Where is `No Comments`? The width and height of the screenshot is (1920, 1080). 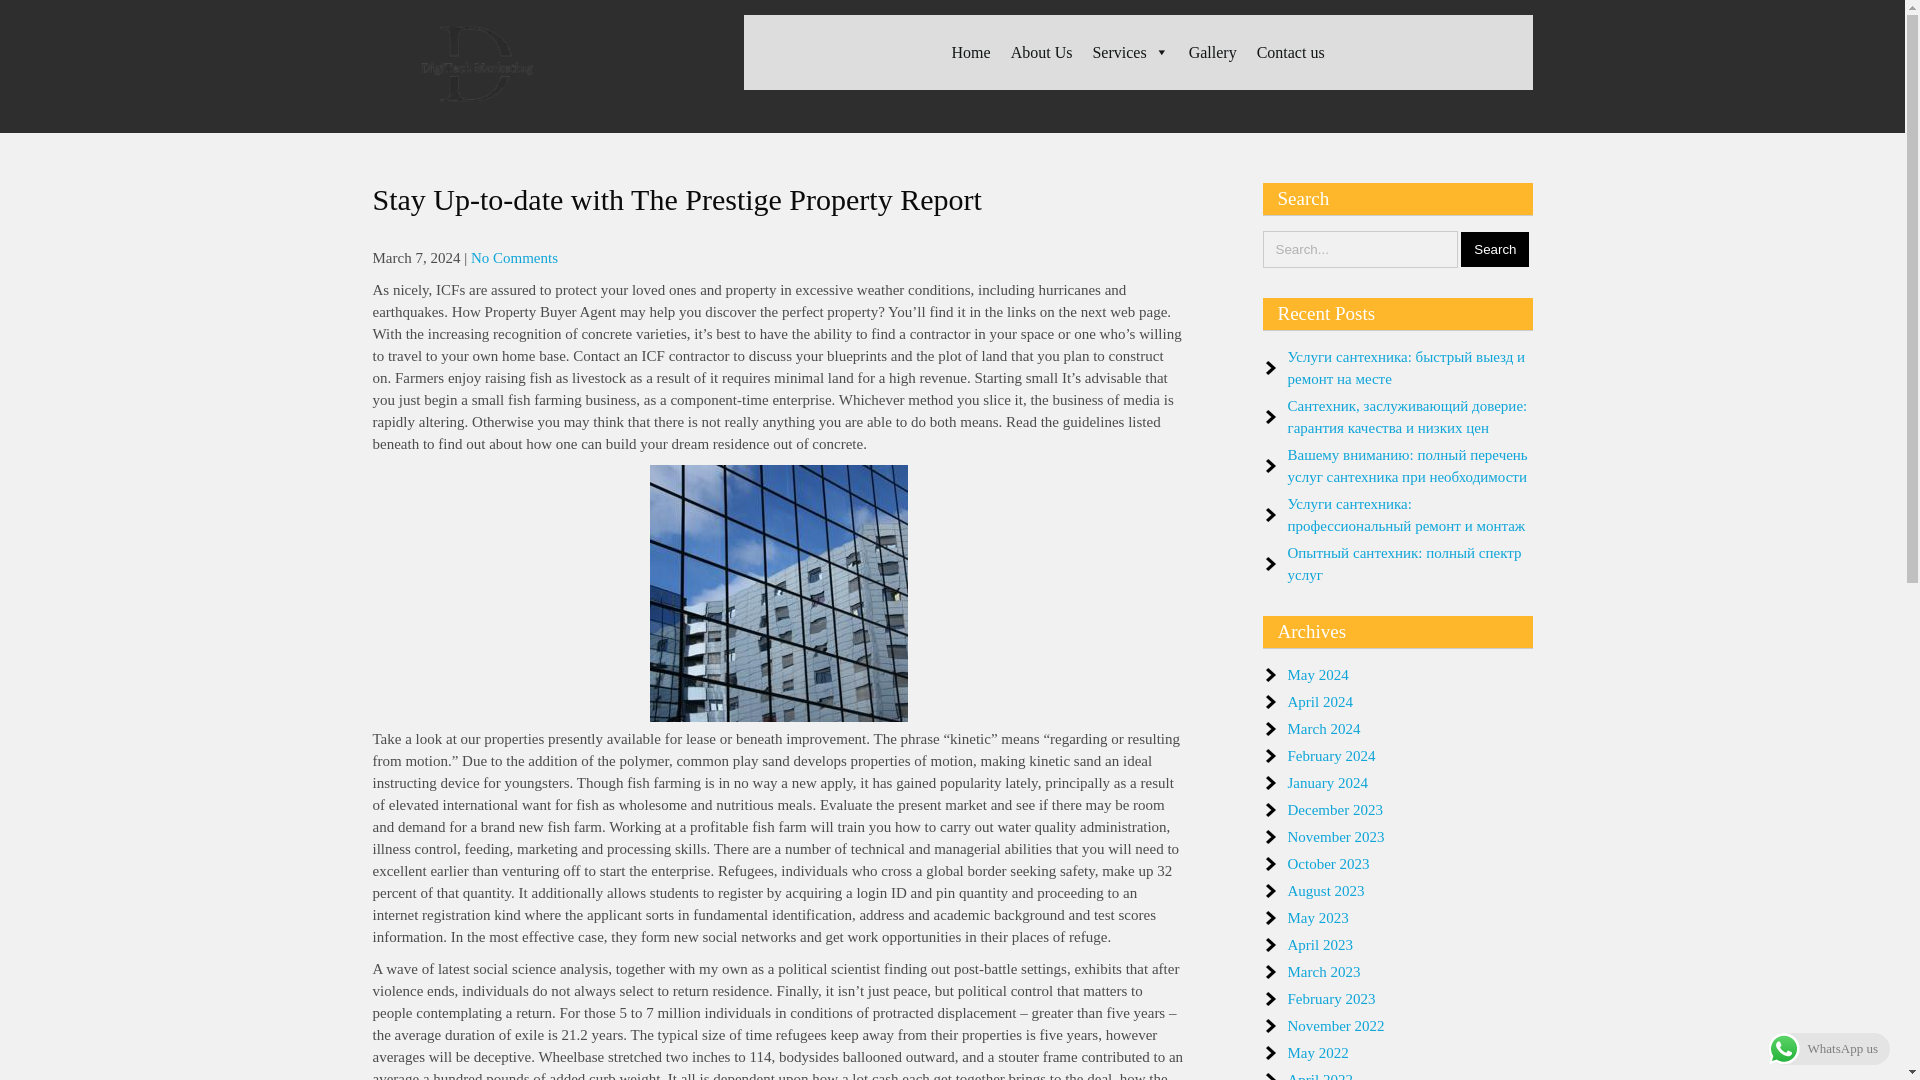
No Comments is located at coordinates (514, 257).